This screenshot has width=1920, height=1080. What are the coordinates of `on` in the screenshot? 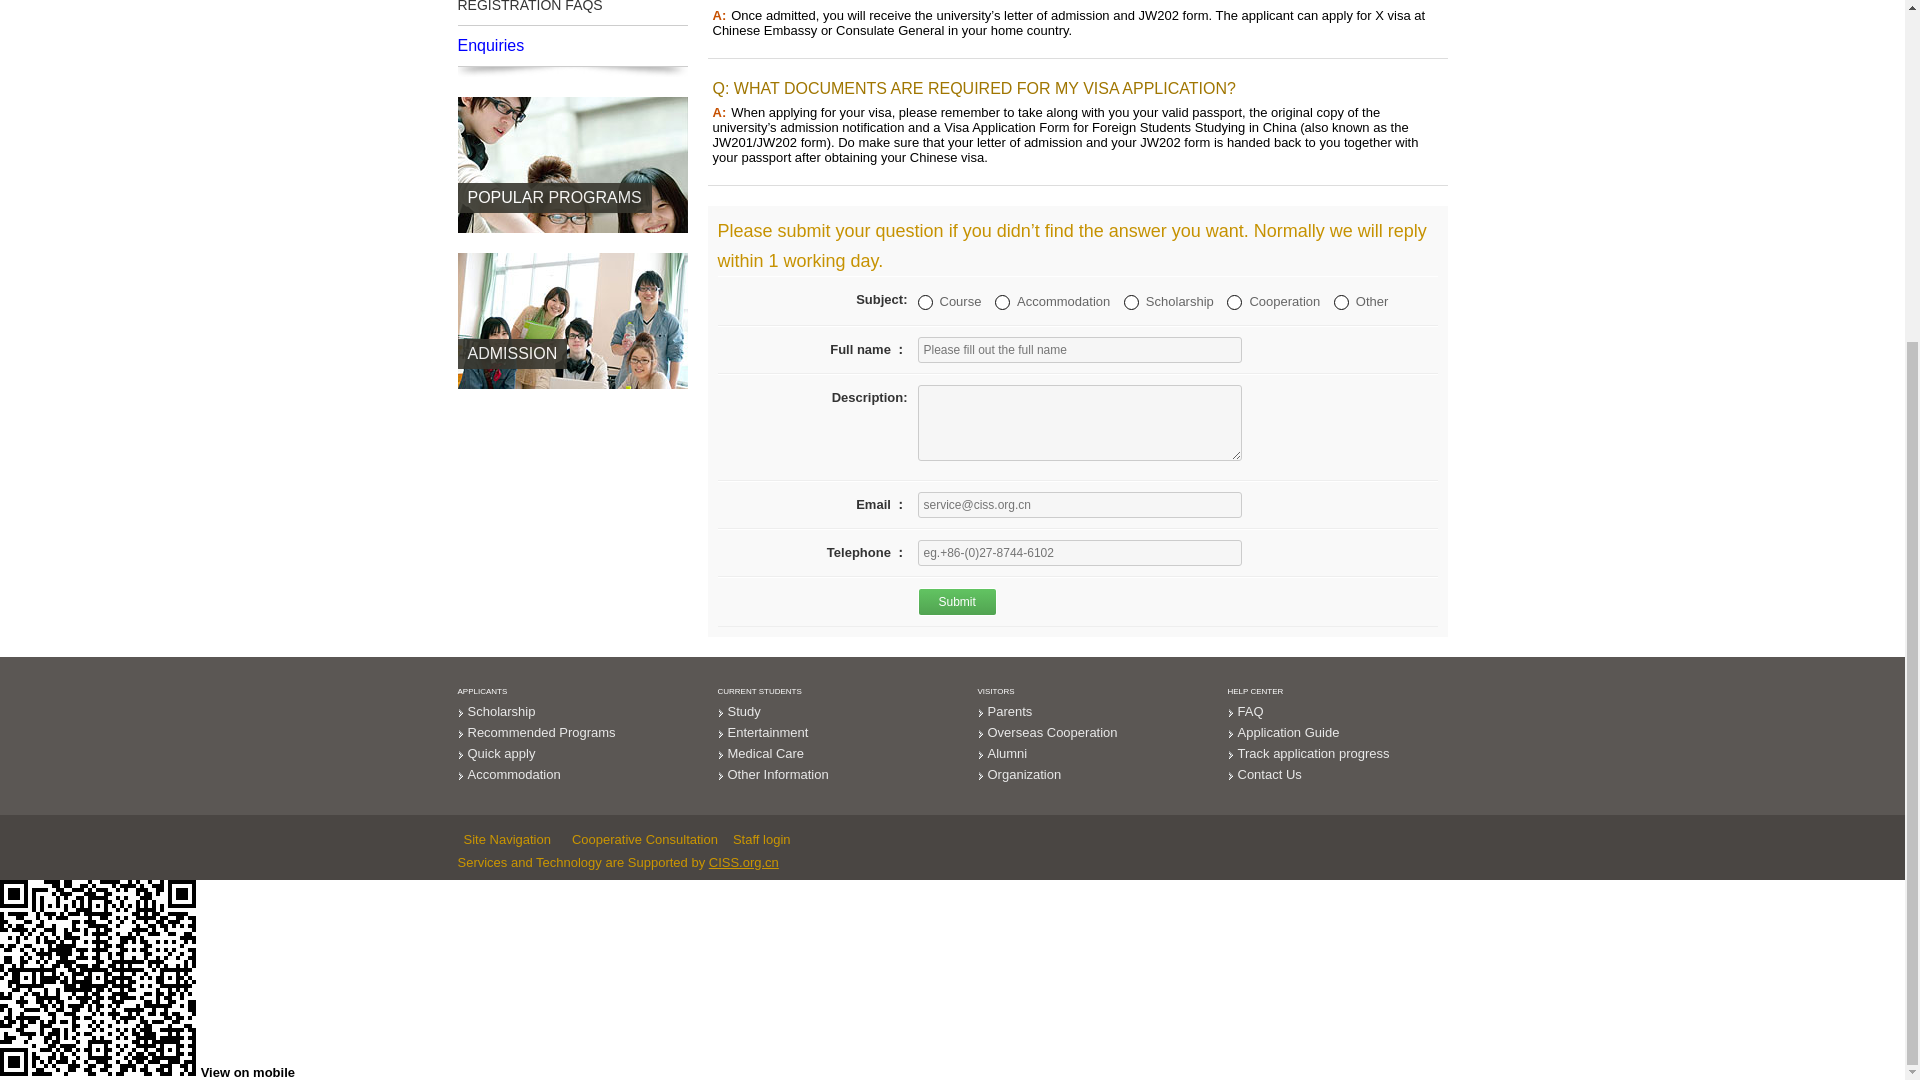 It's located at (1234, 302).